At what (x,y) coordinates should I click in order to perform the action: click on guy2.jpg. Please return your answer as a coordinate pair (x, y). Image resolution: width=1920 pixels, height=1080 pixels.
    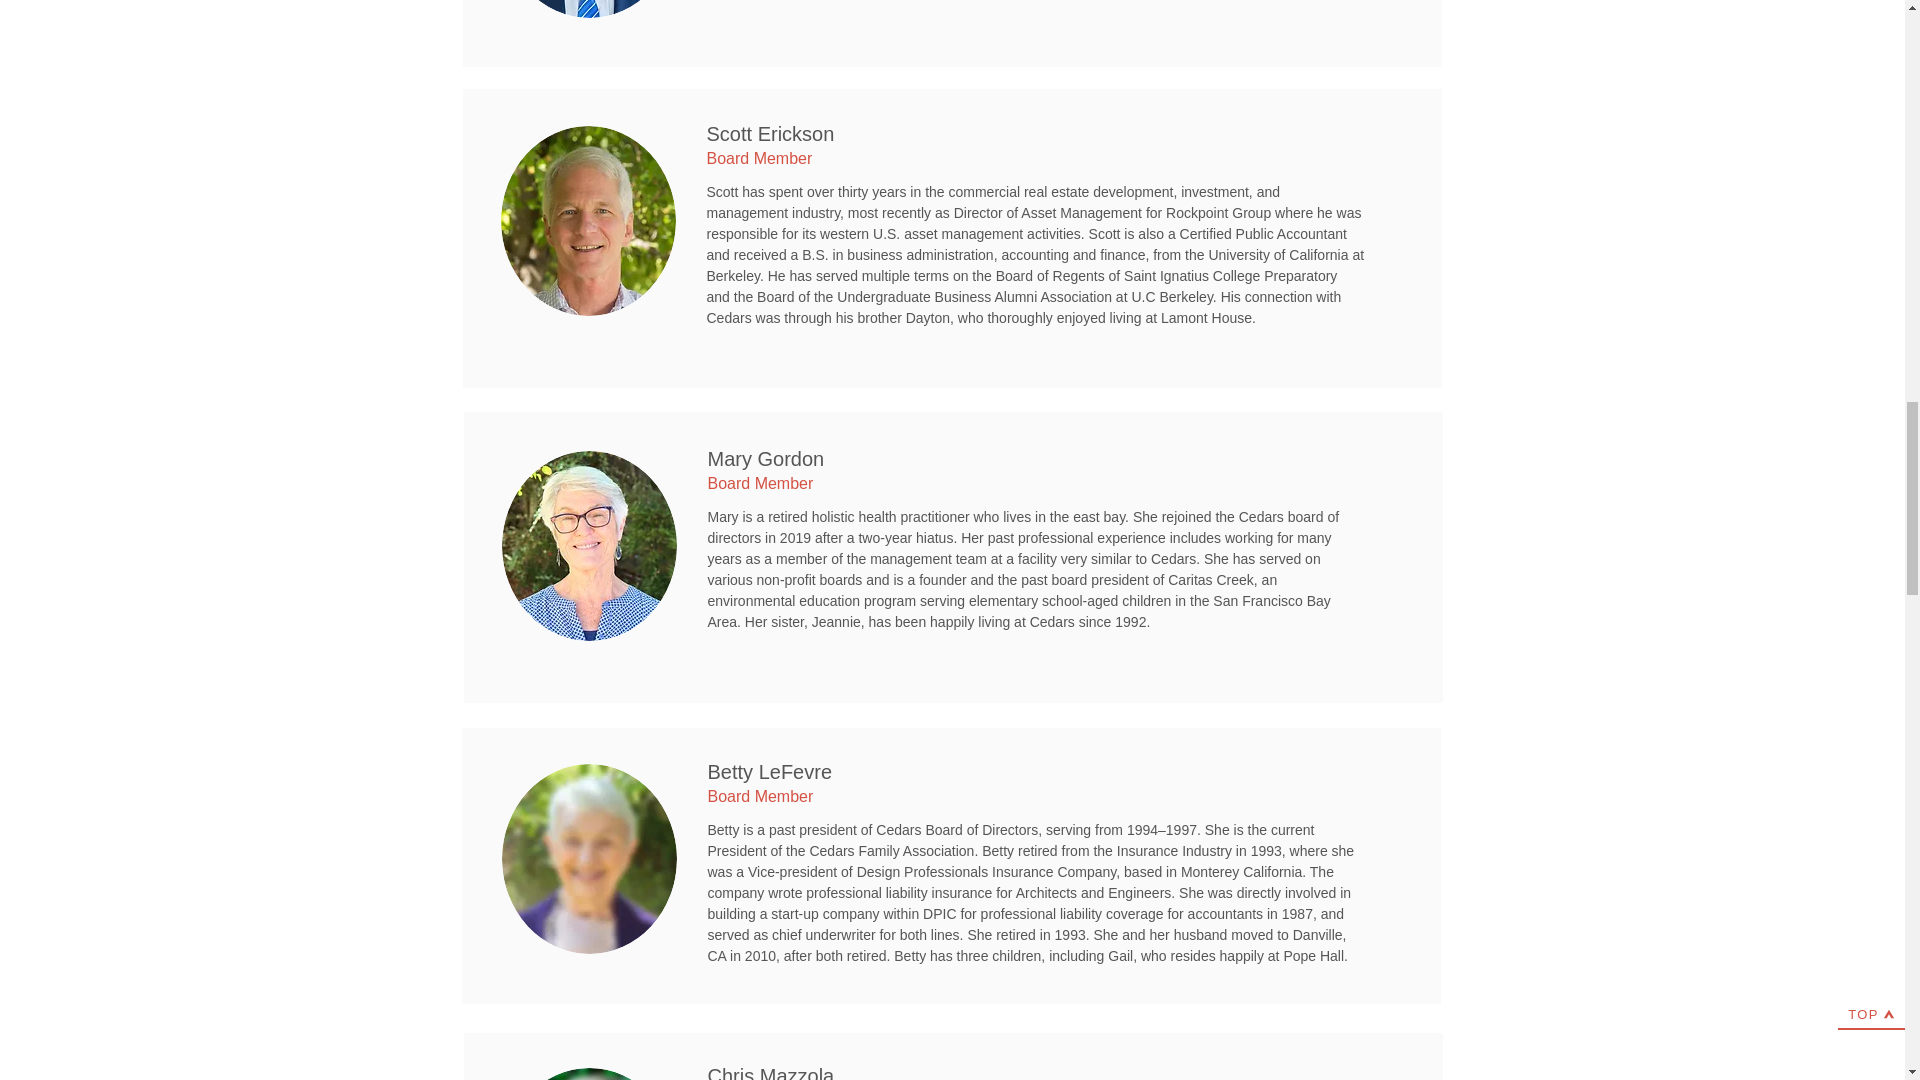
    Looking at the image, I should click on (589, 546).